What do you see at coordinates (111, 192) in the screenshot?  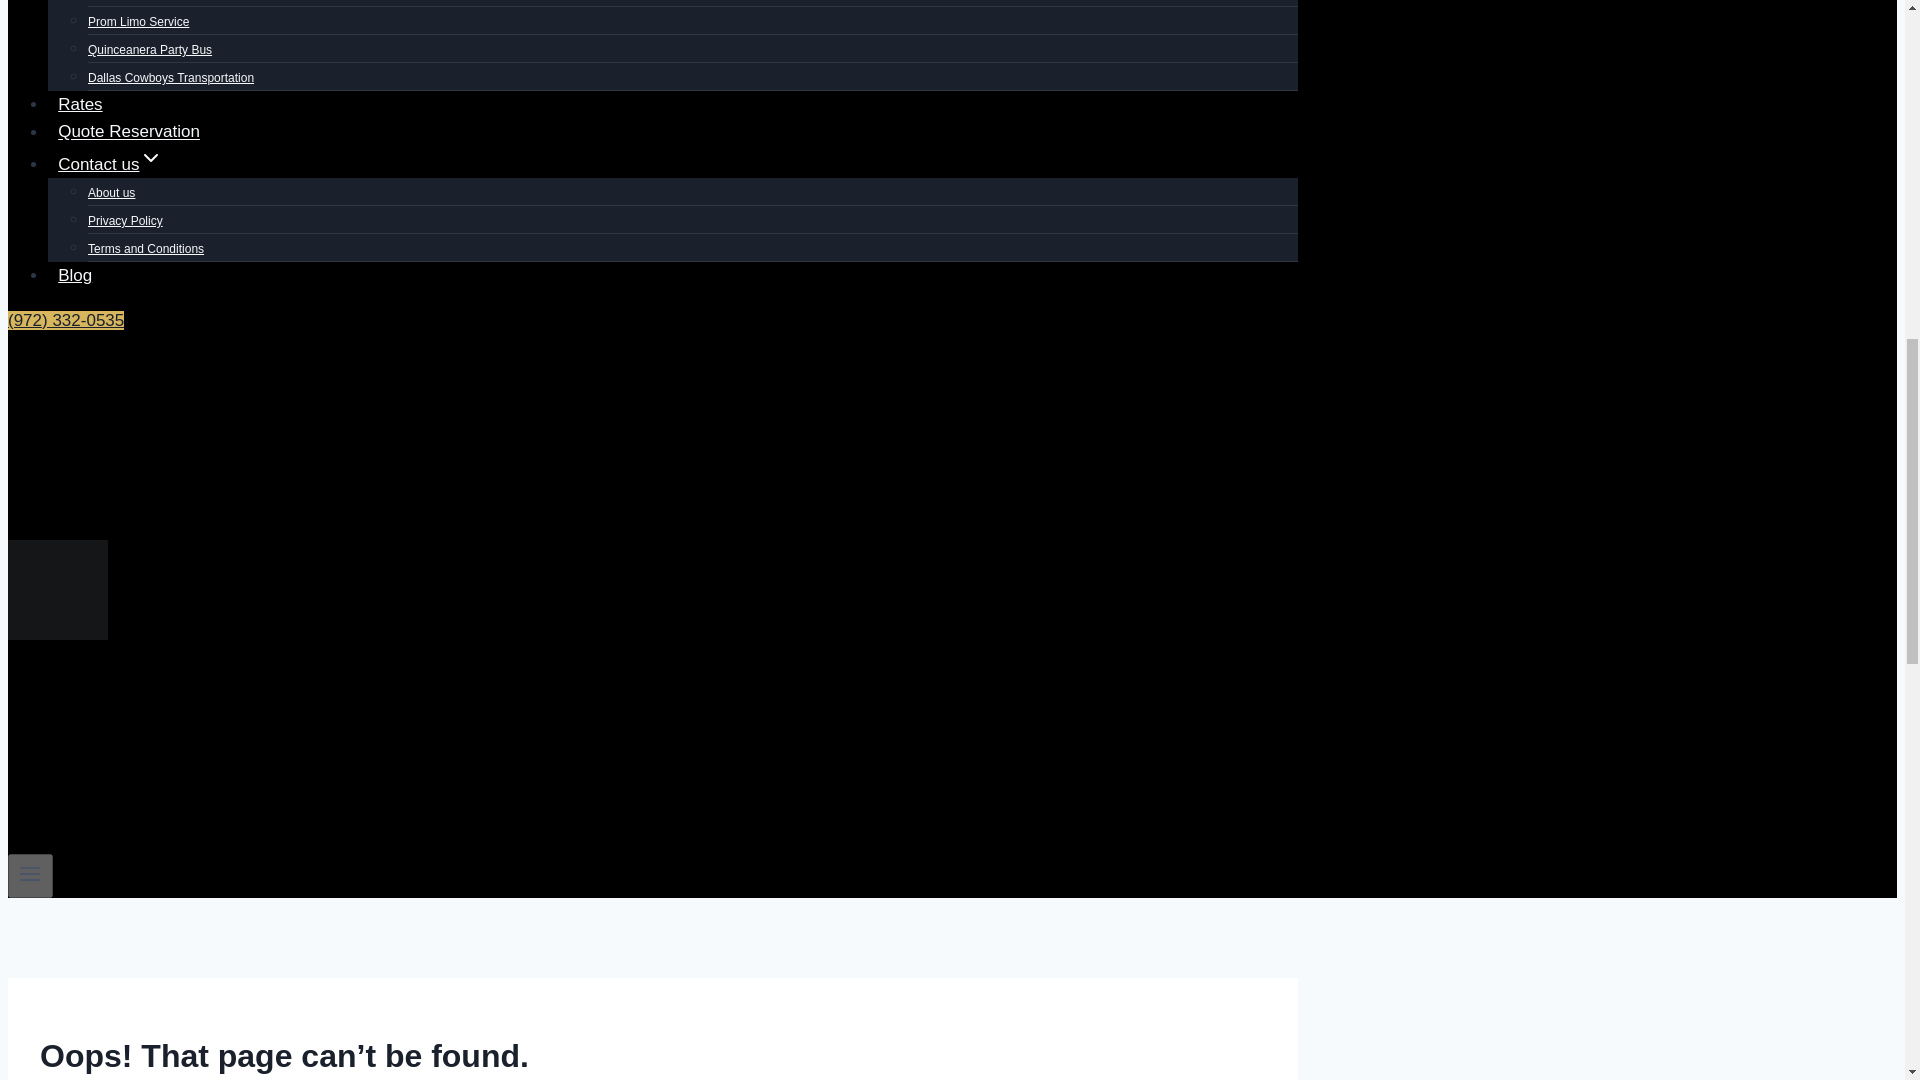 I see `About us` at bounding box center [111, 192].